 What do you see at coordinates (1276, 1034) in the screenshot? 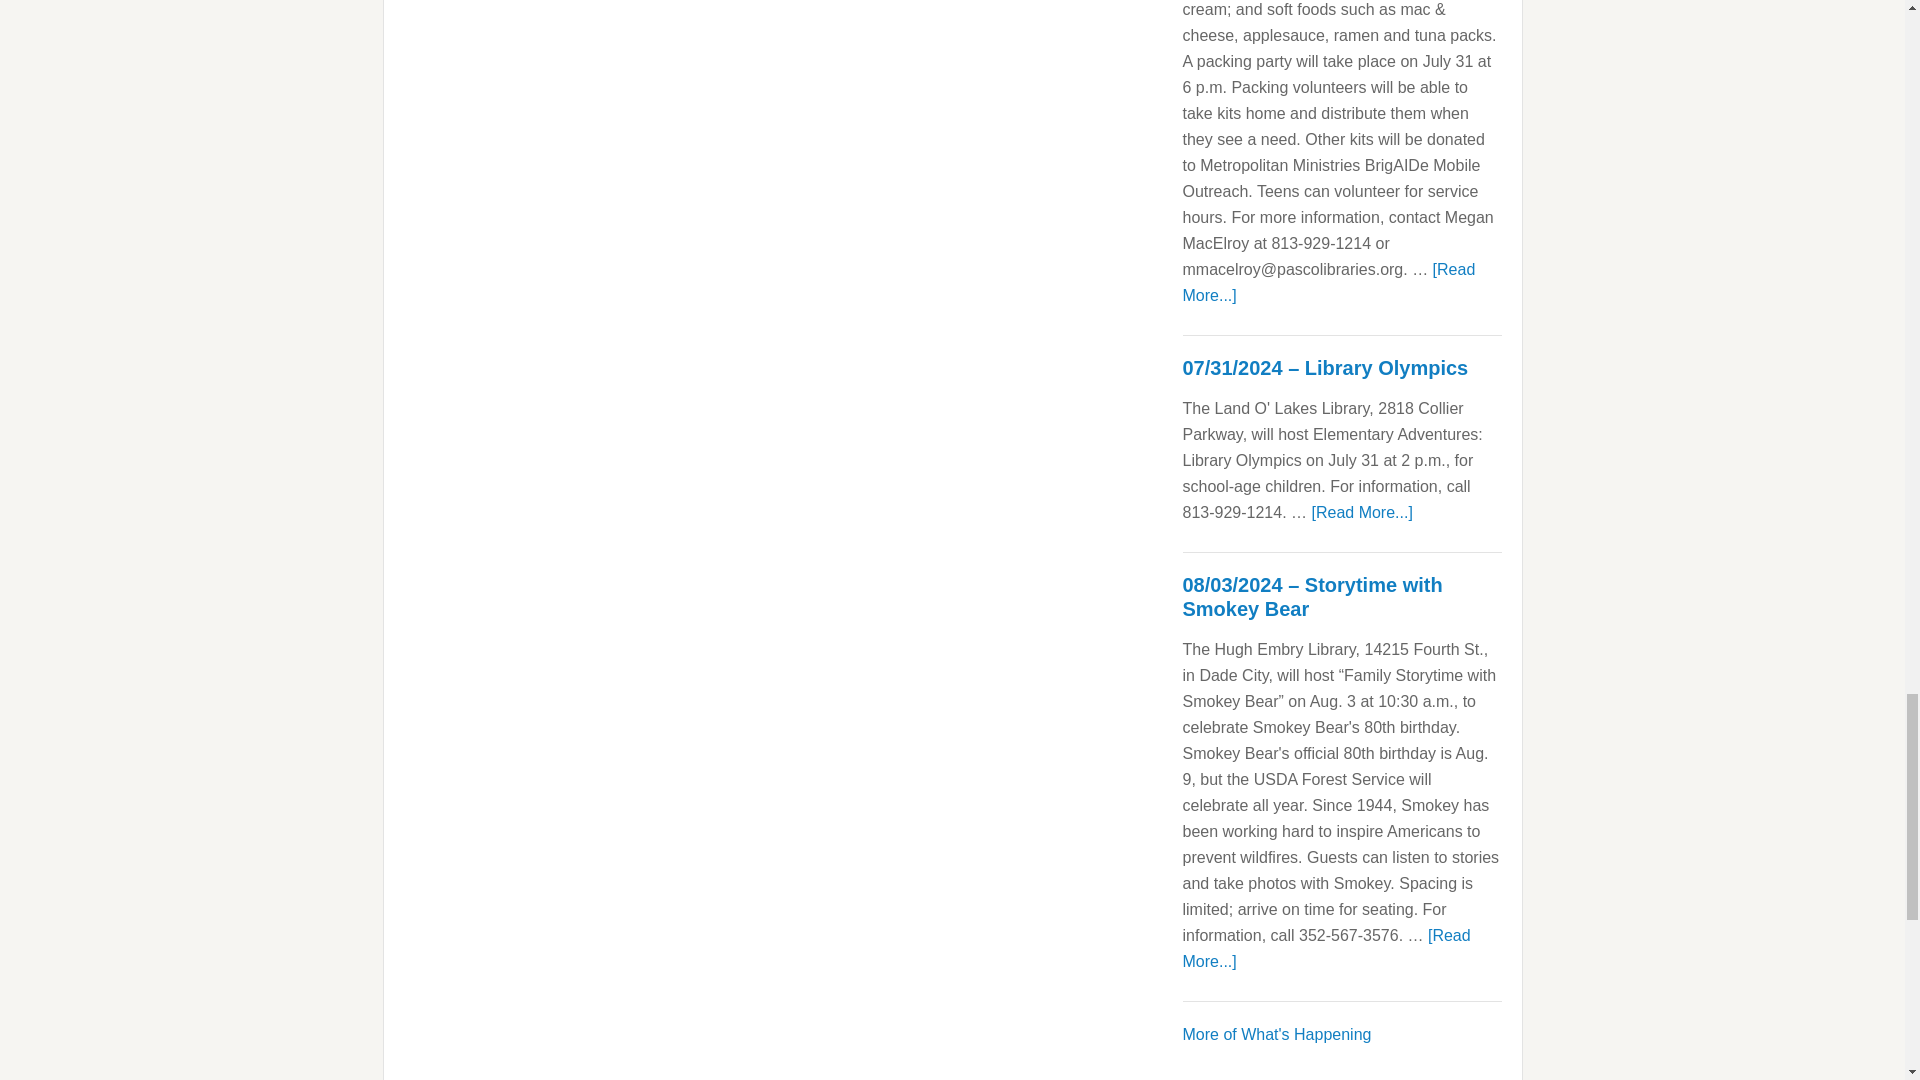
I see `What's Happening` at bounding box center [1276, 1034].